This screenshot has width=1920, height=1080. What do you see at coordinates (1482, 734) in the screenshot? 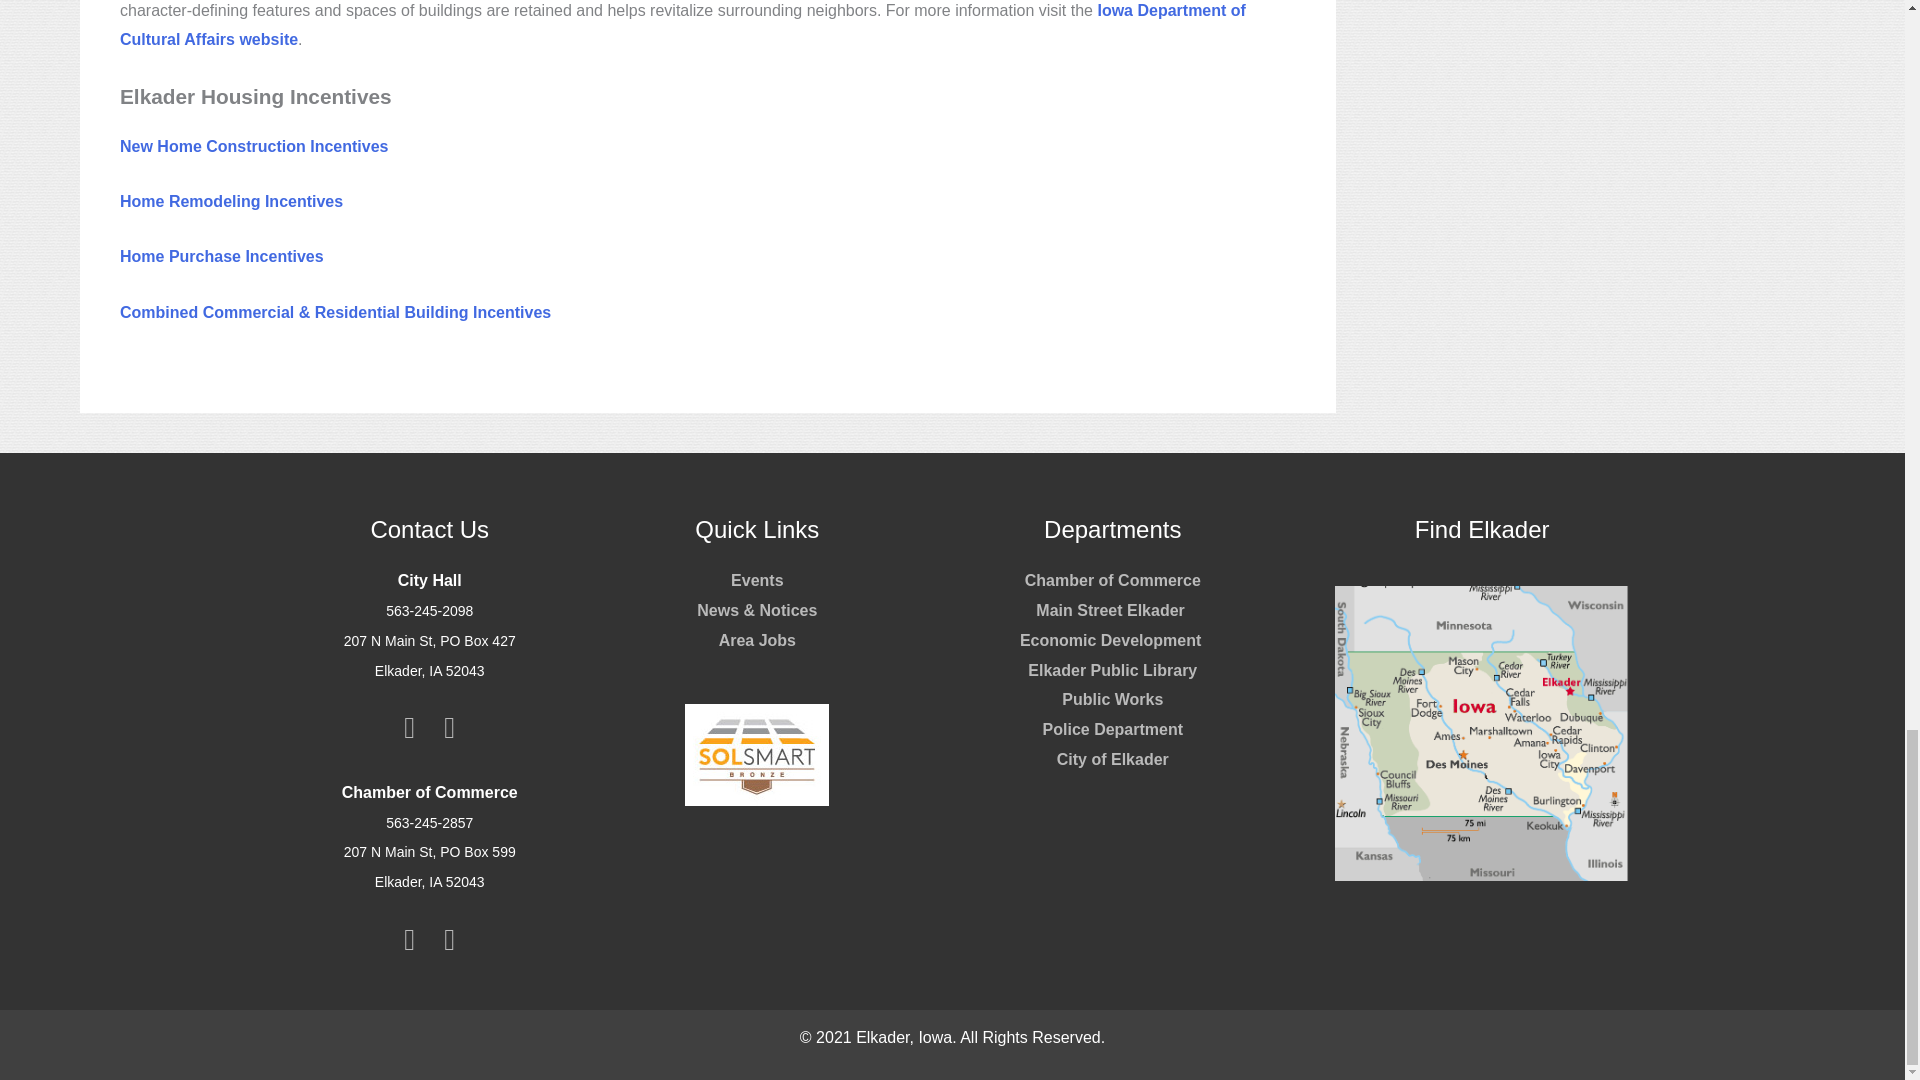
I see `regional-map` at bounding box center [1482, 734].